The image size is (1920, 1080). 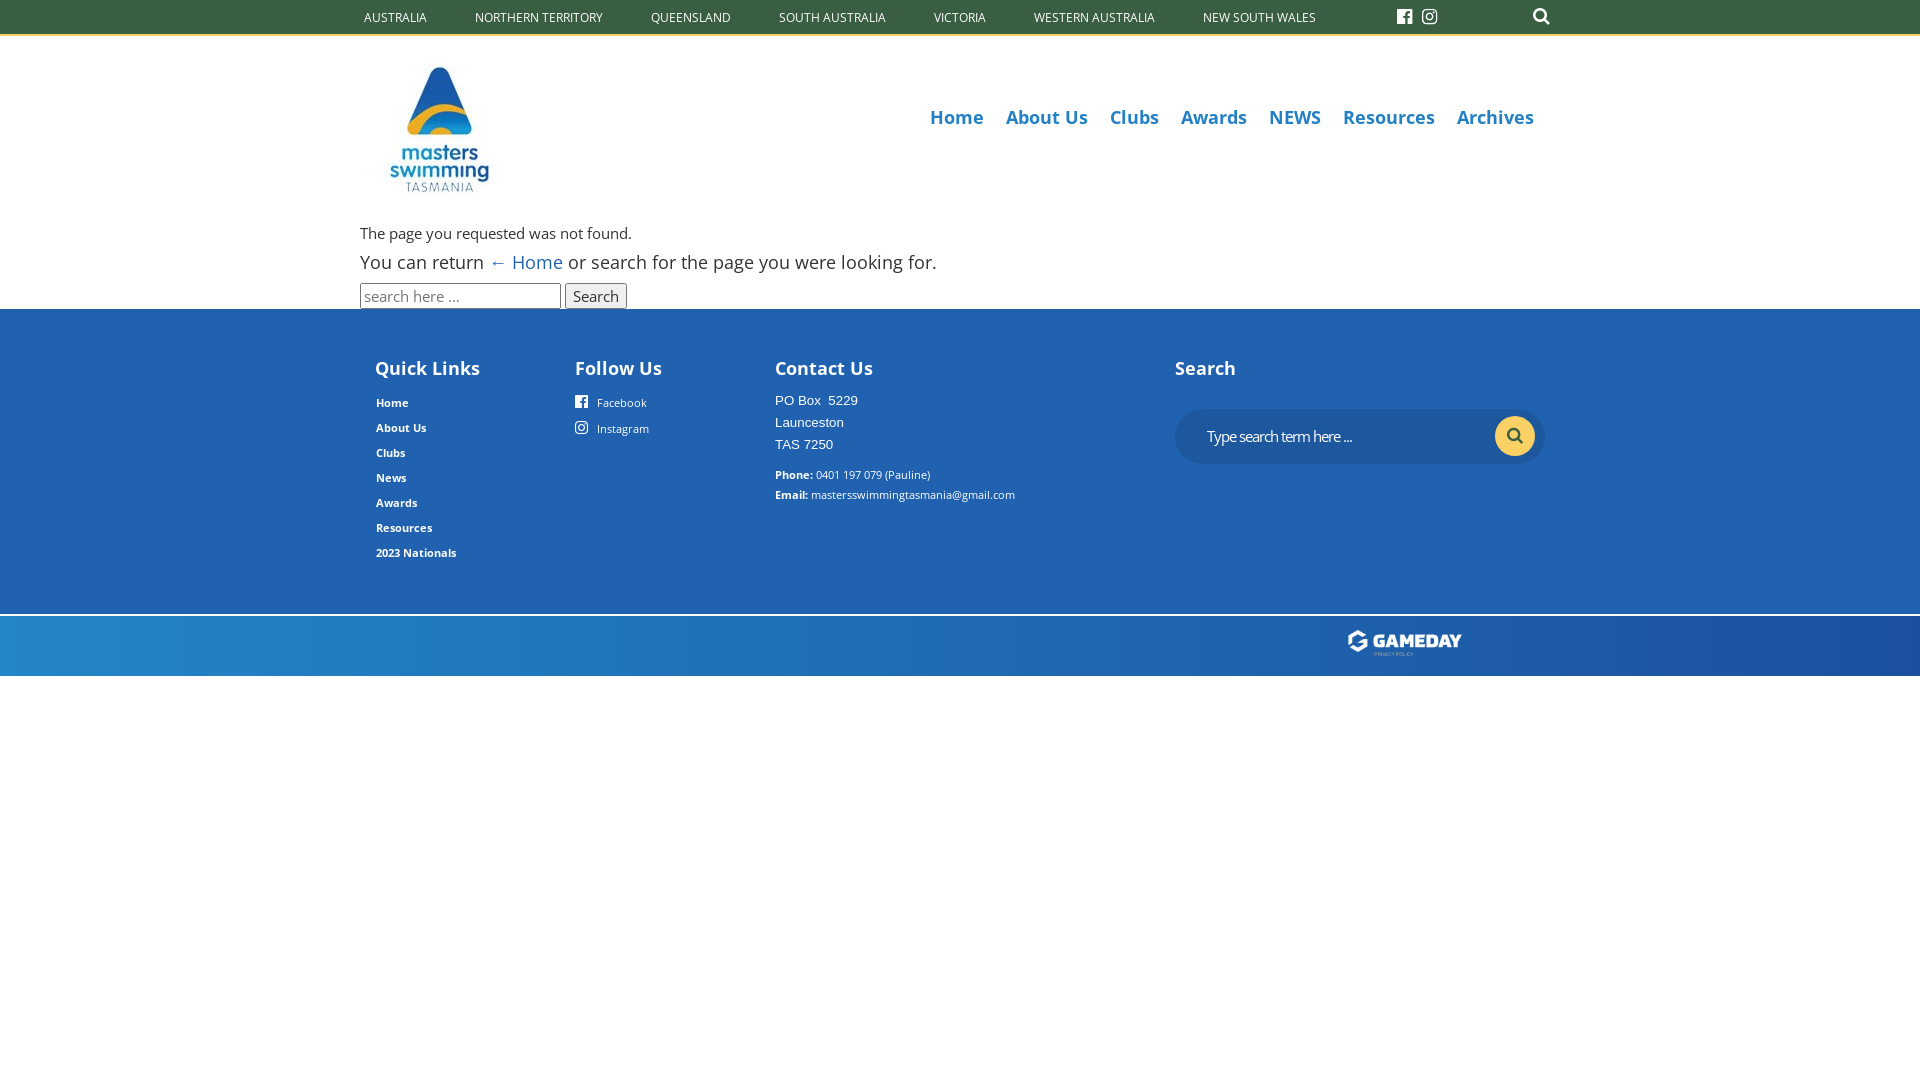 I want to click on WESTERN AUSTRALIA, so click(x=1092, y=16).